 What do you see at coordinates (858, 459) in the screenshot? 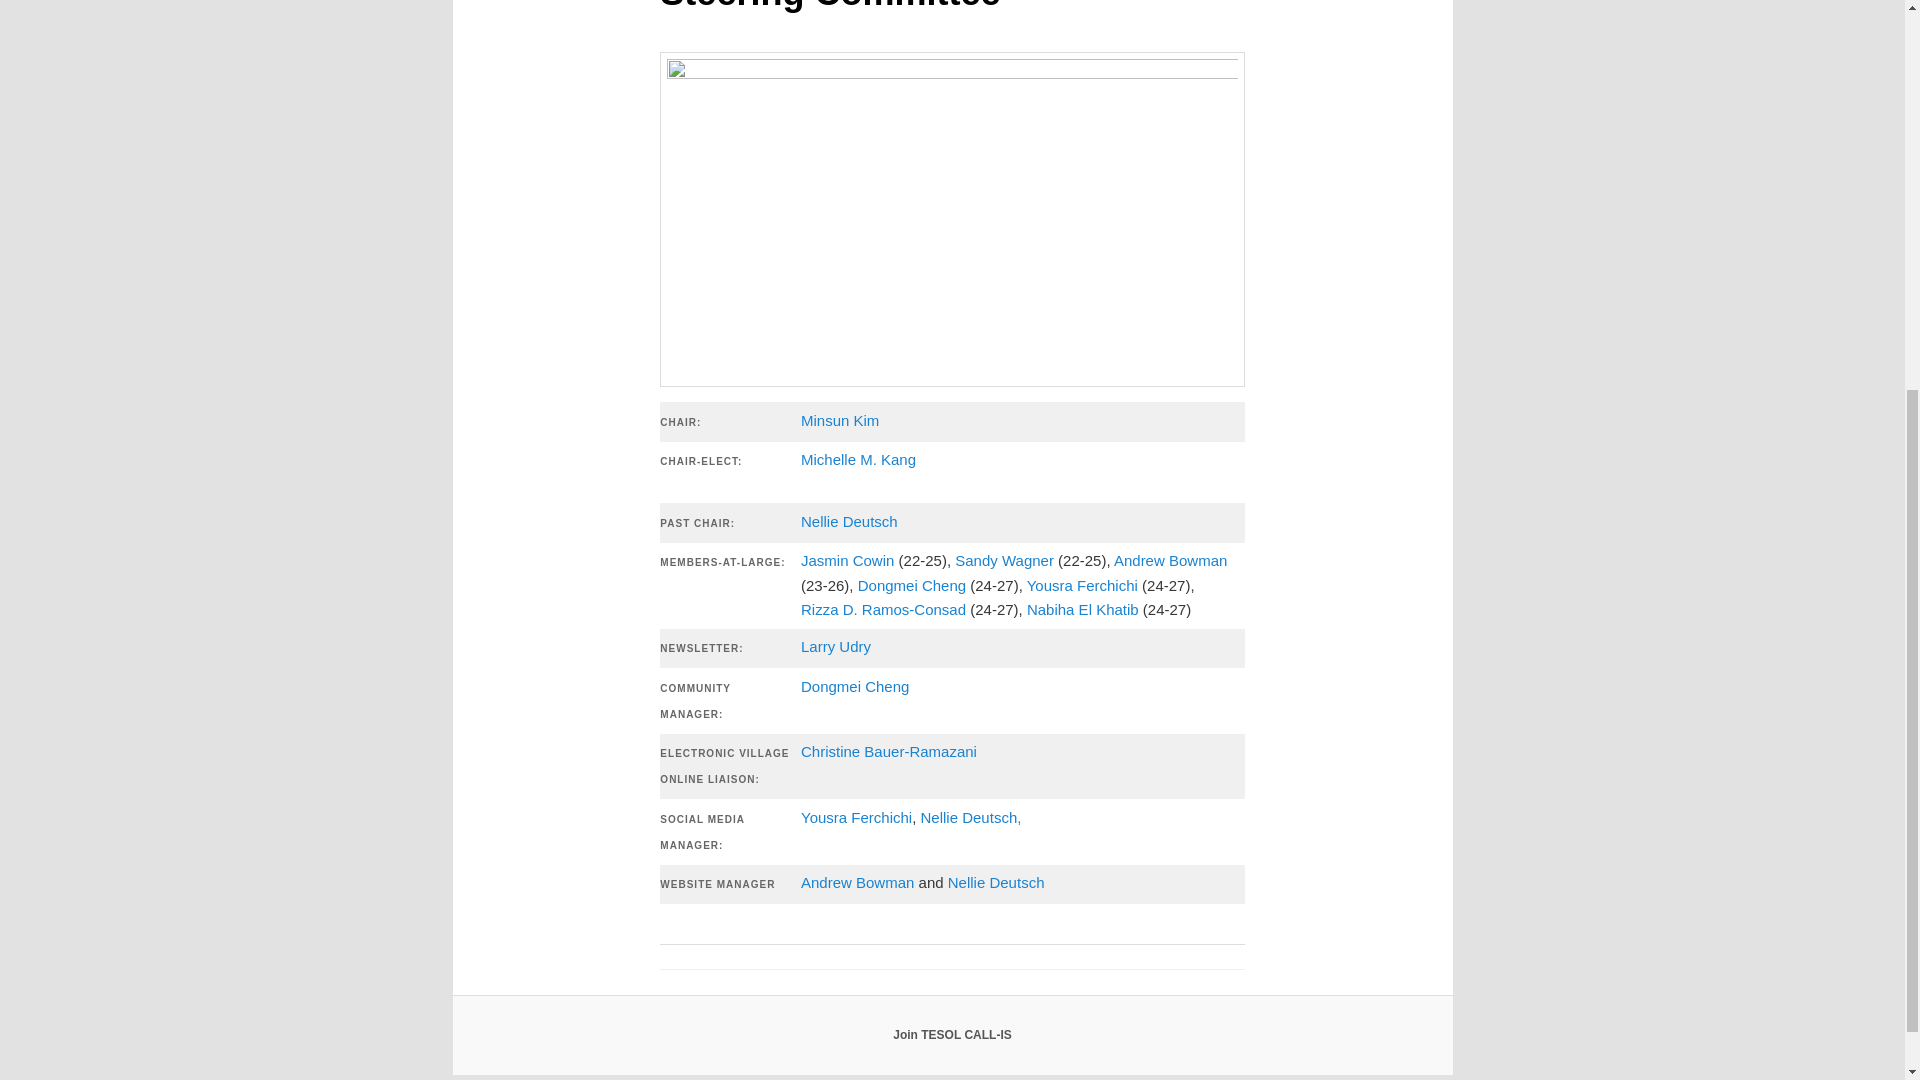
I see `Michelle M. Kang` at bounding box center [858, 459].